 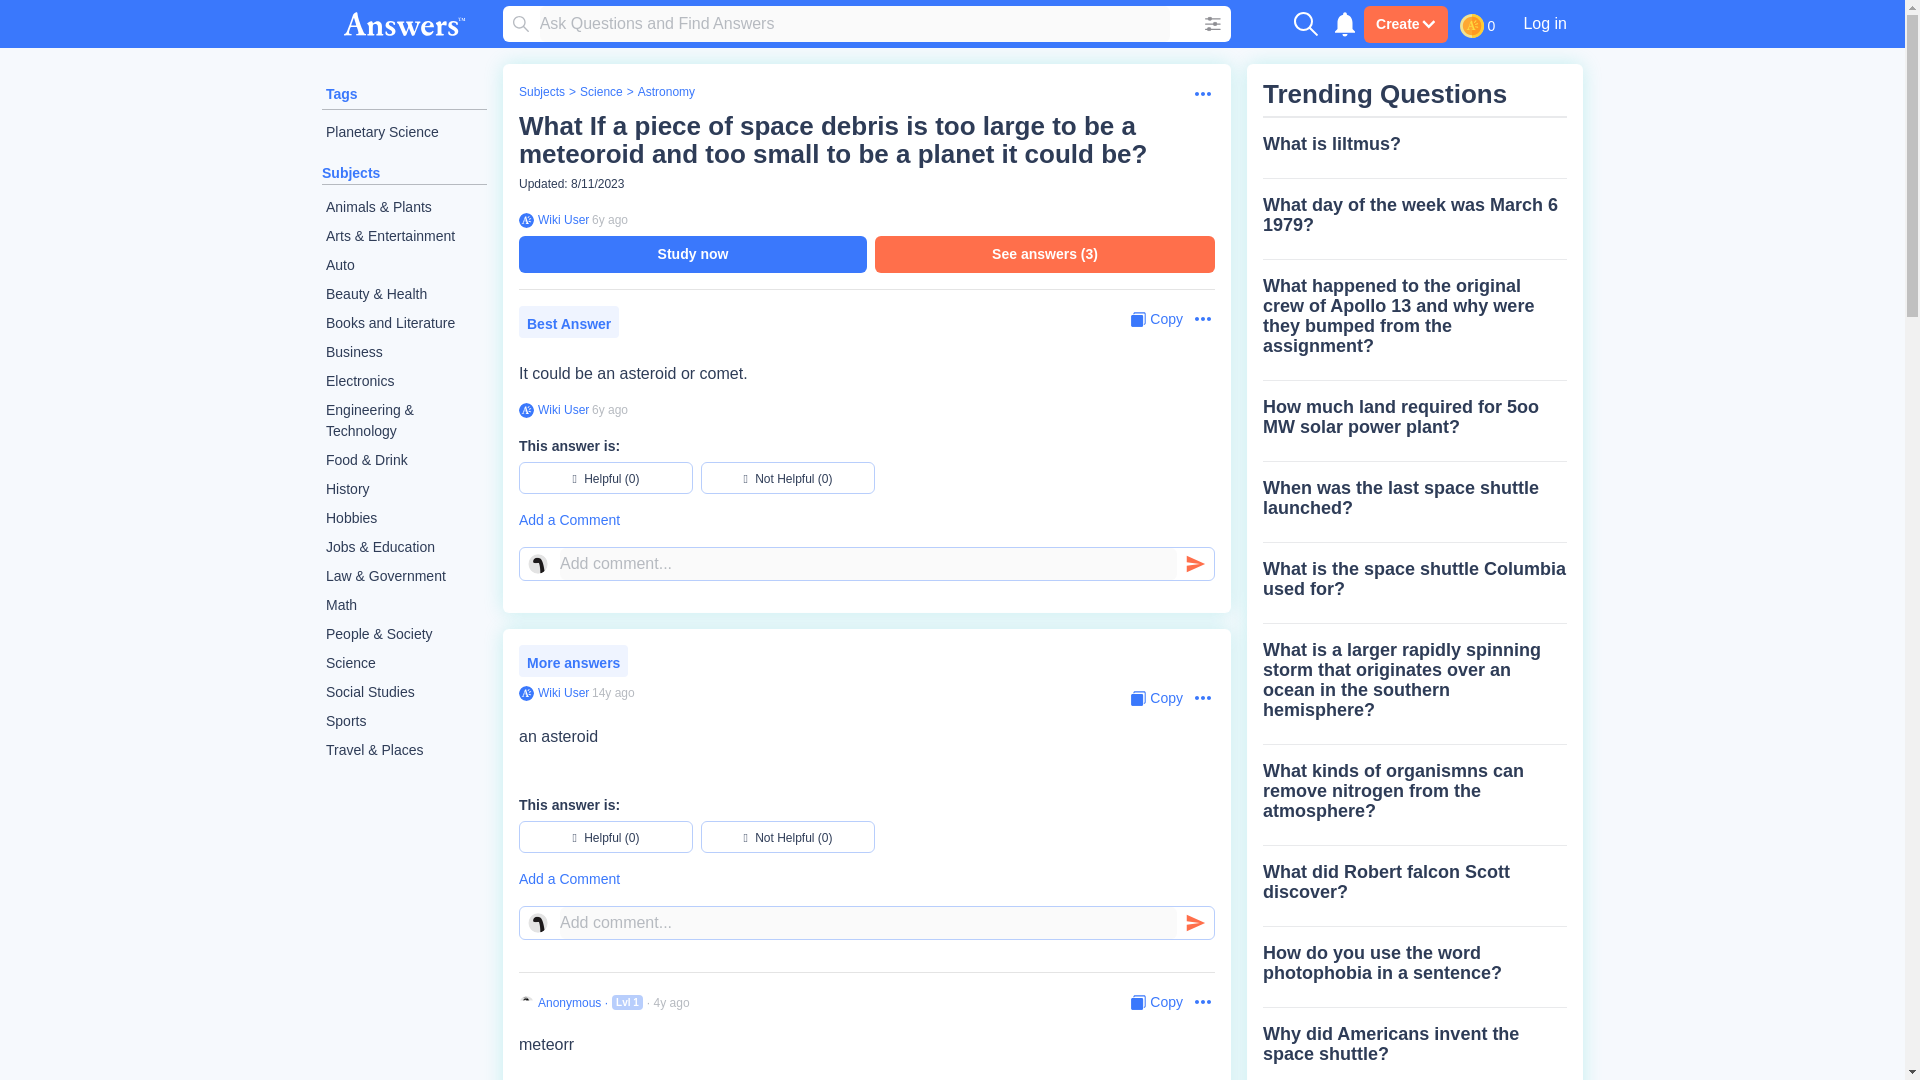 What do you see at coordinates (561, 409) in the screenshot?
I see `Wiki User` at bounding box center [561, 409].